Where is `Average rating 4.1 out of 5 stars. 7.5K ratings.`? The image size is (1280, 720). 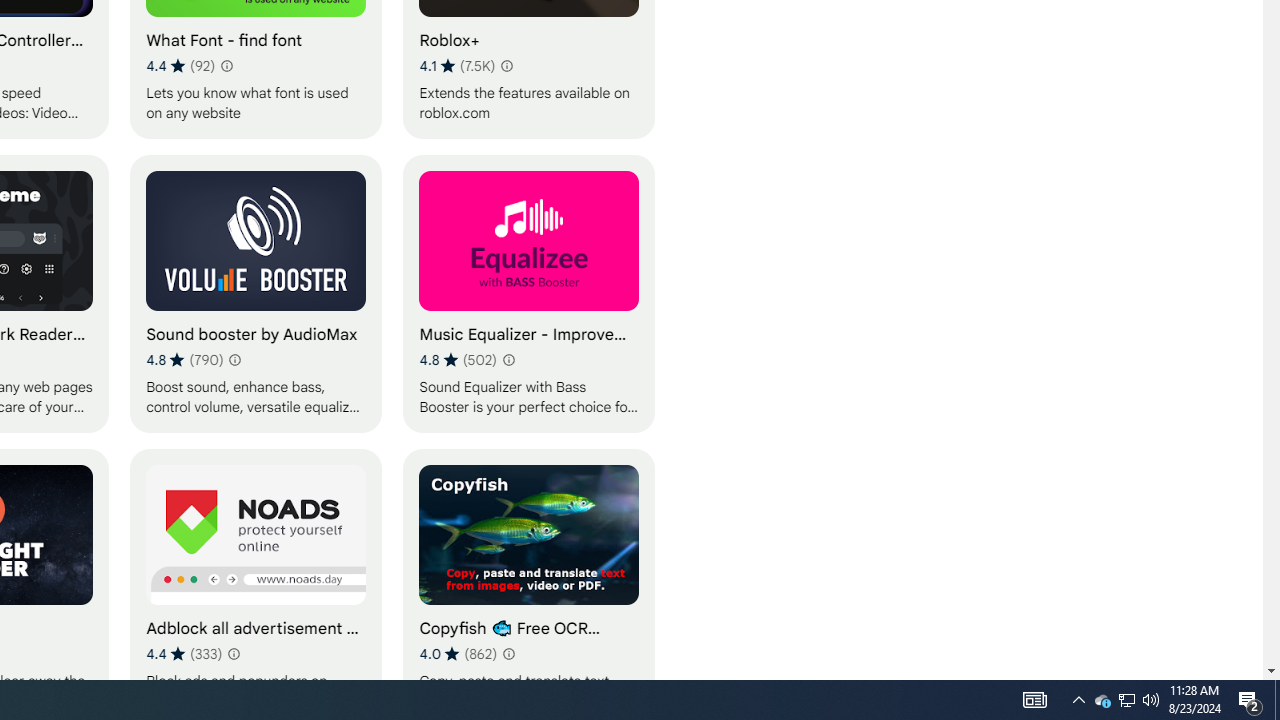 Average rating 4.1 out of 5 stars. 7.5K ratings. is located at coordinates (457, 66).